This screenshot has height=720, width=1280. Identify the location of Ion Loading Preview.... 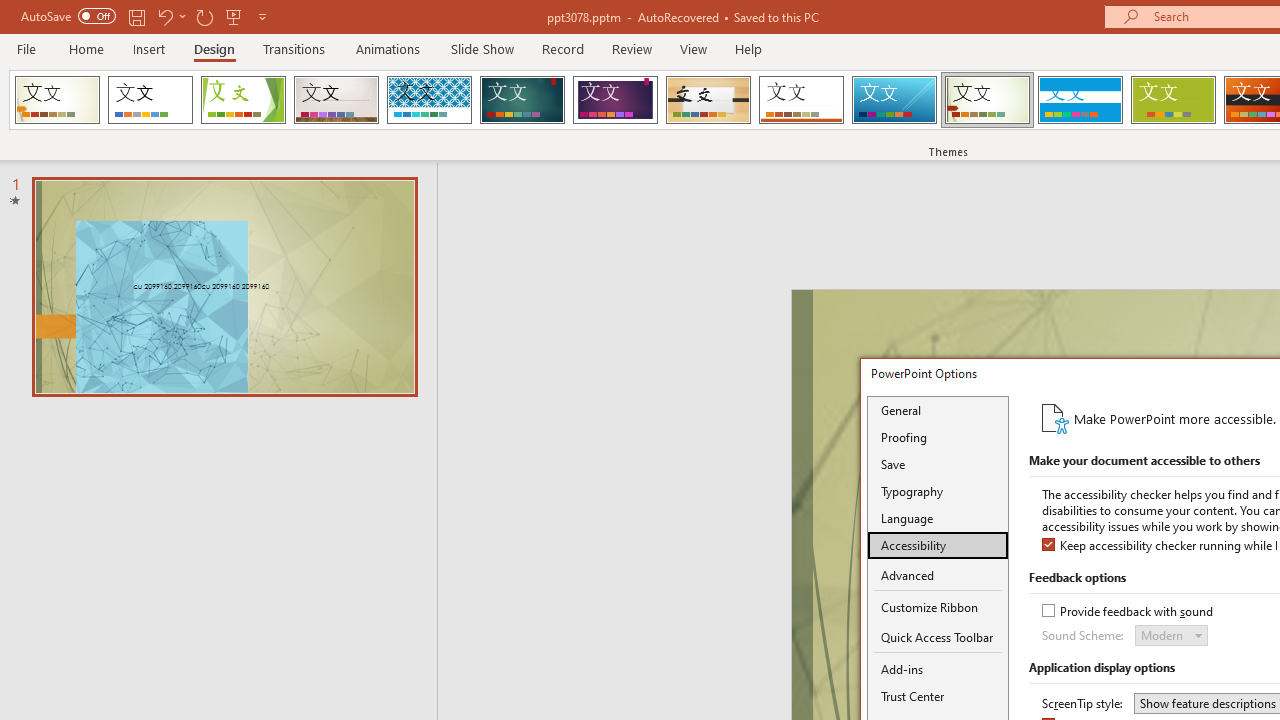
(522, 100).